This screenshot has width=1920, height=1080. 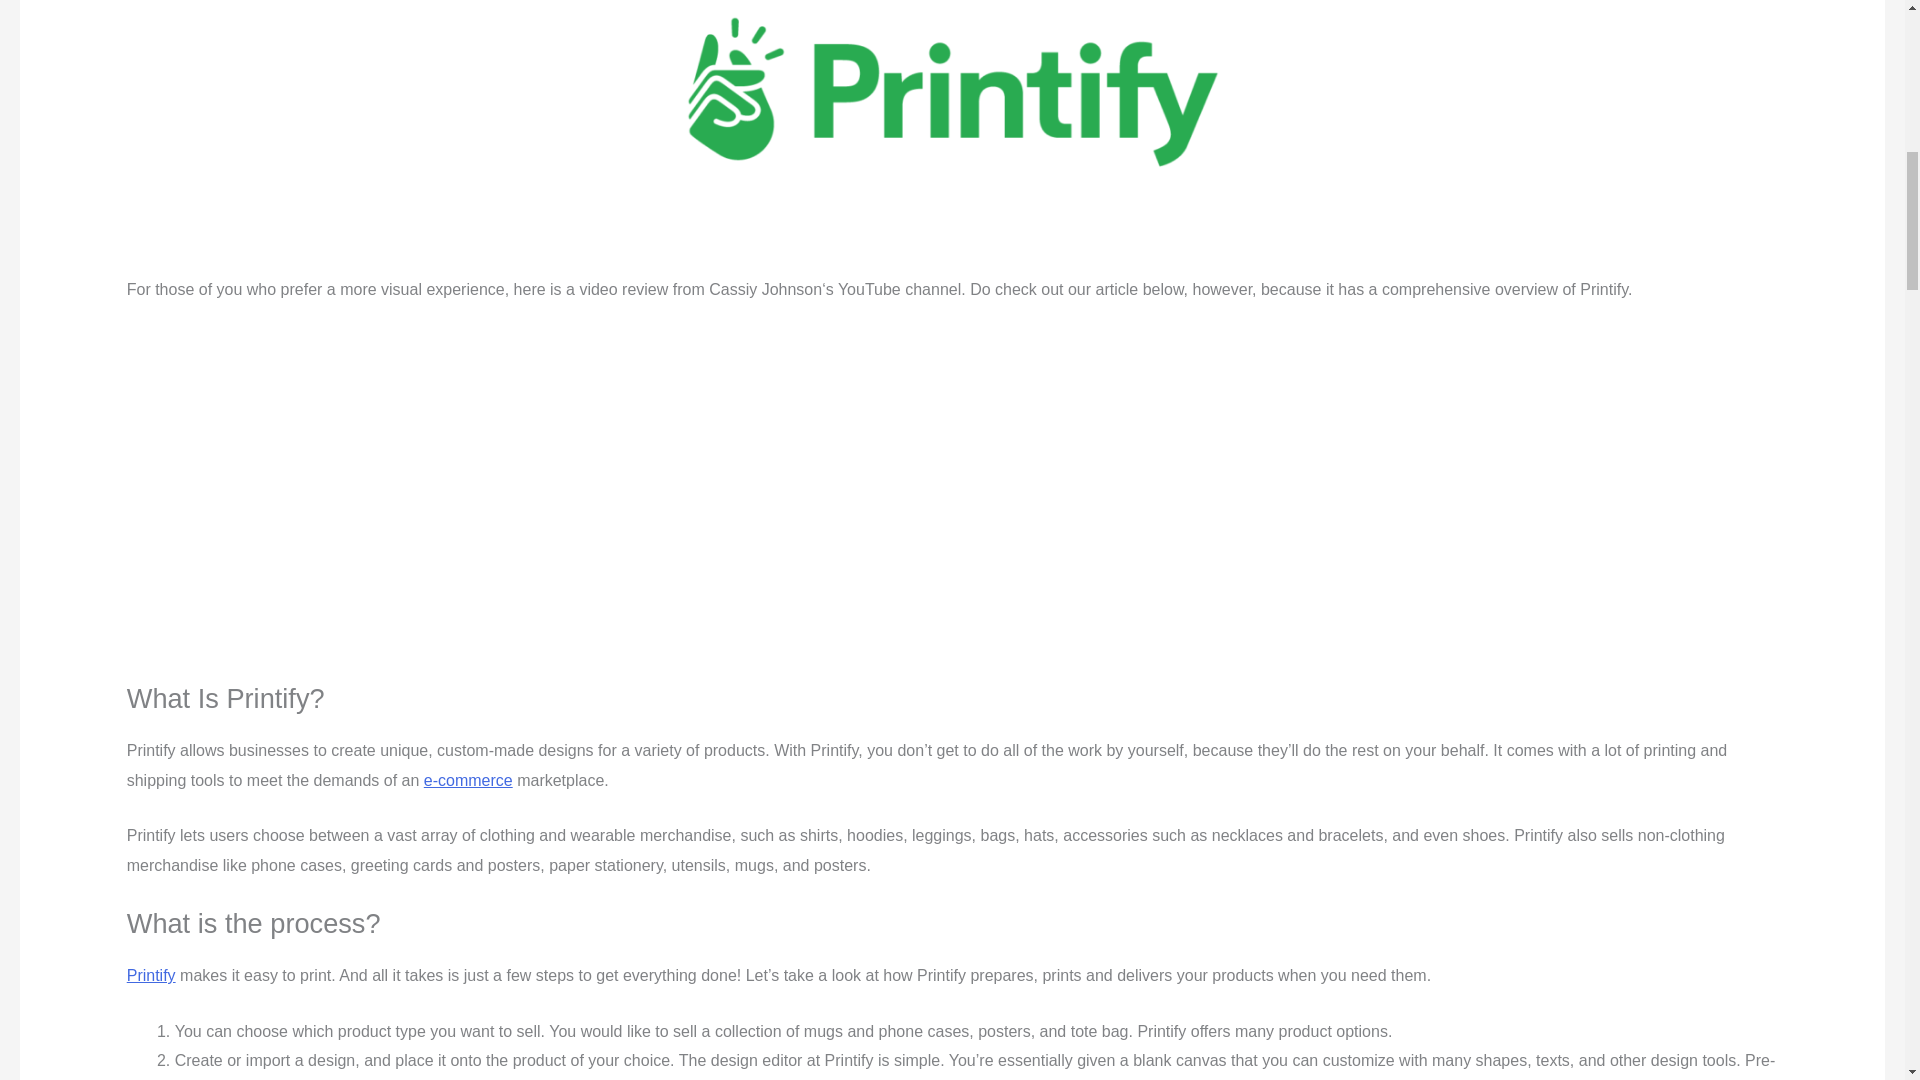 What do you see at coordinates (151, 974) in the screenshot?
I see `Printify` at bounding box center [151, 974].